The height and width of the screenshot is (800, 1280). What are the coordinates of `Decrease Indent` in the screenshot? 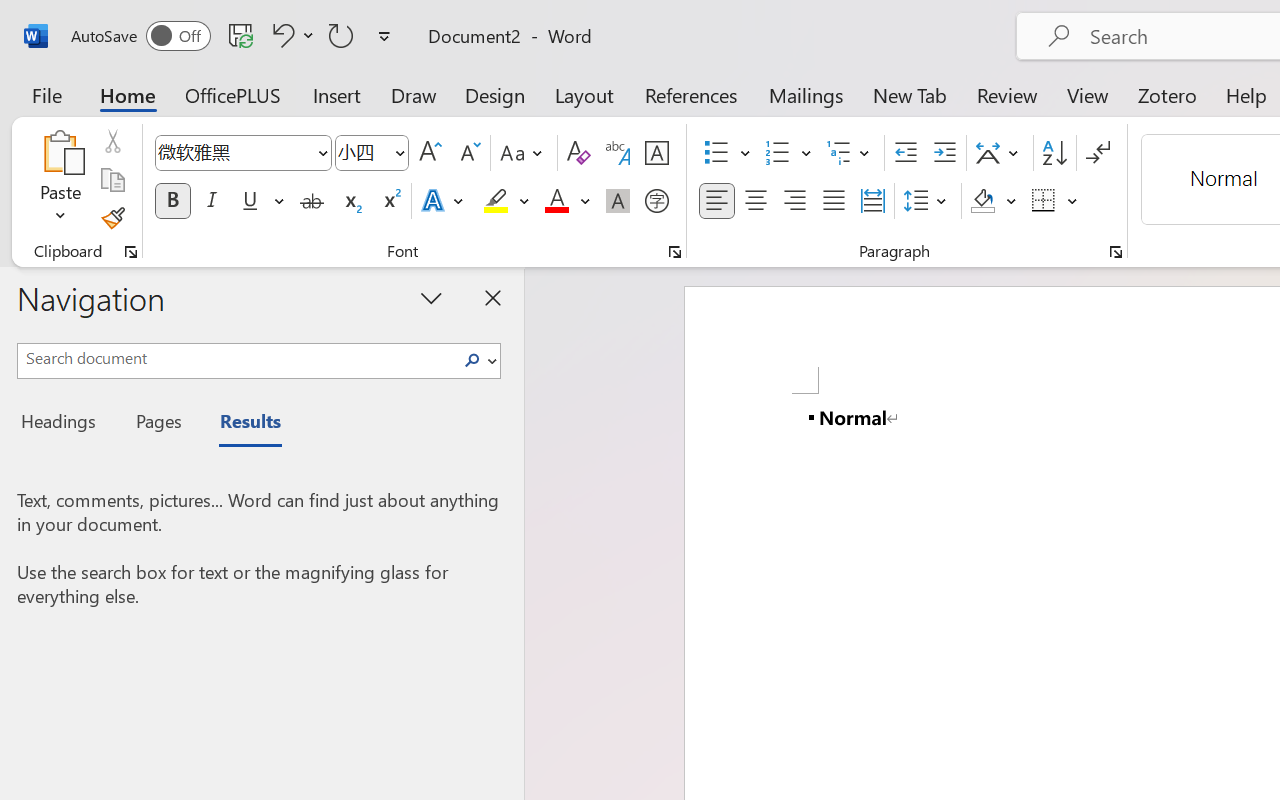 It's located at (906, 153).